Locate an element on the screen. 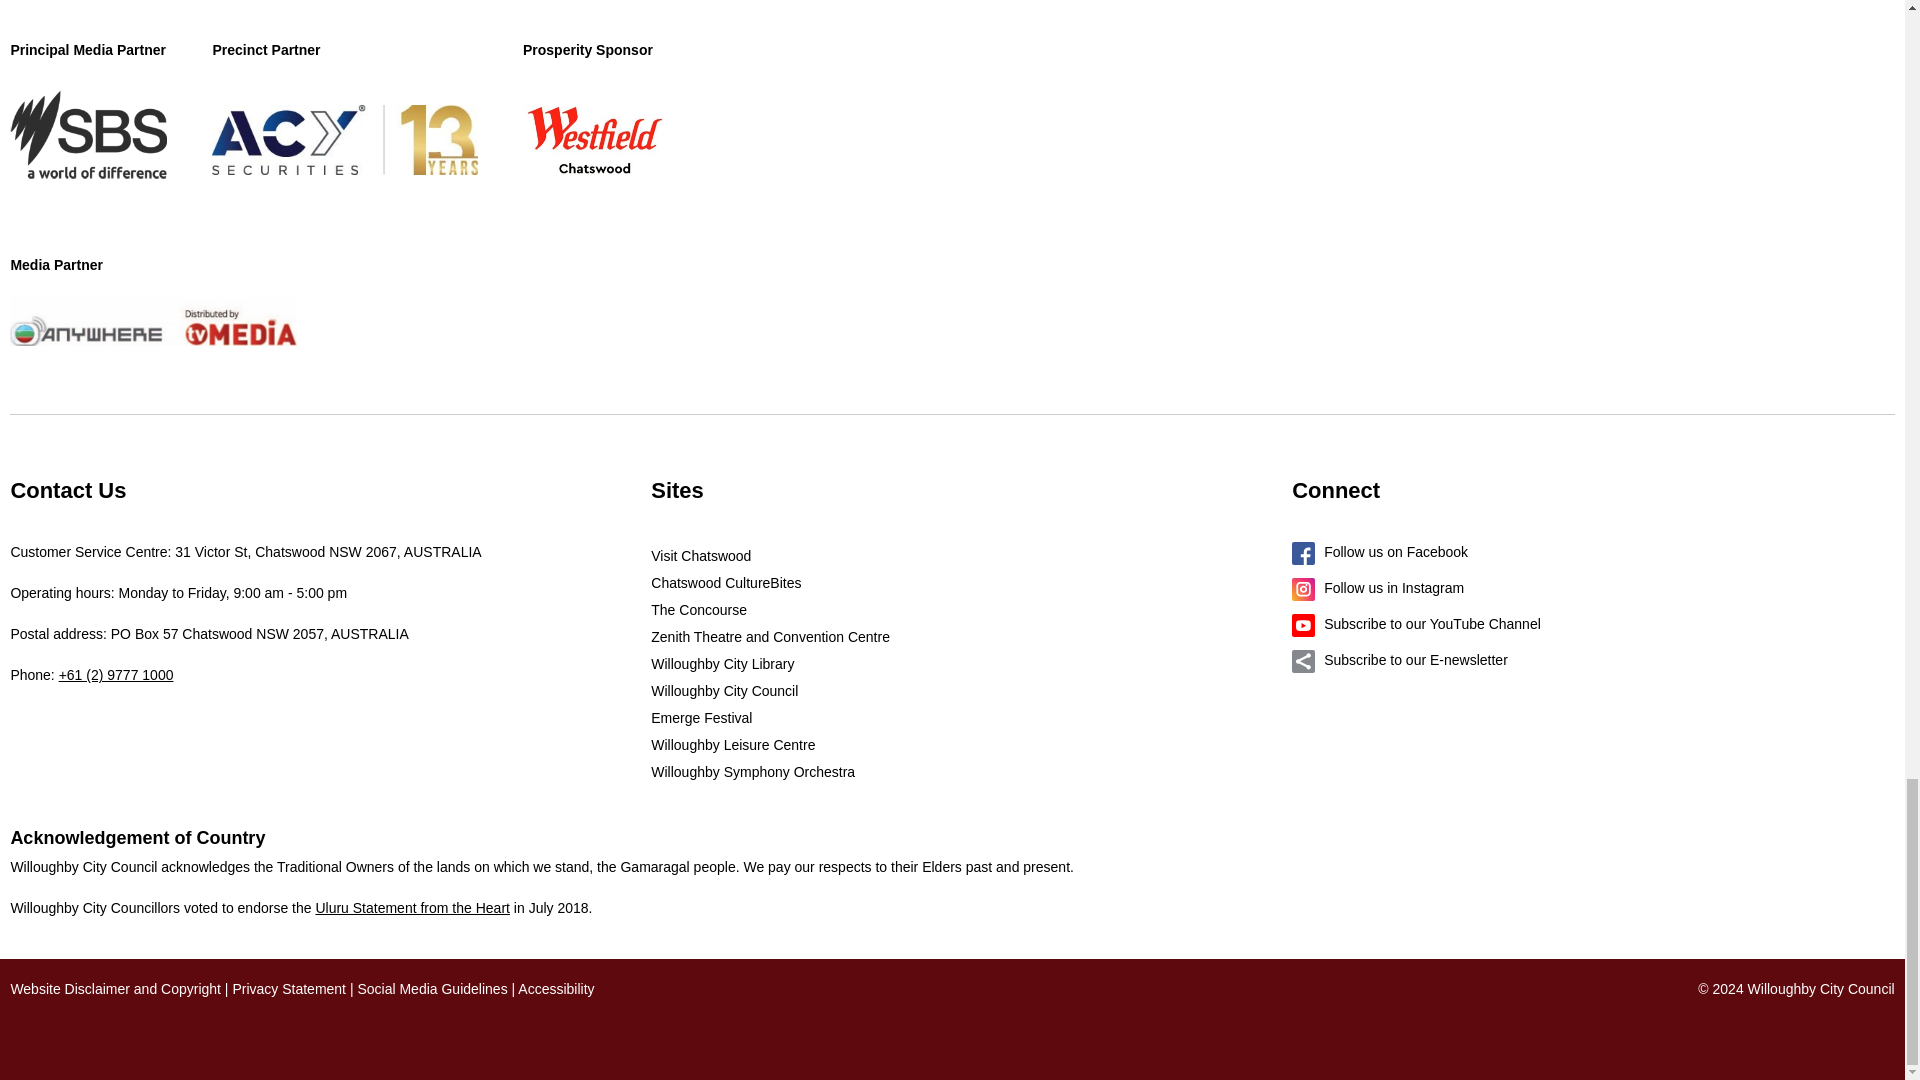 This screenshot has width=1920, height=1080. ACY Securities is located at coordinates (344, 140).